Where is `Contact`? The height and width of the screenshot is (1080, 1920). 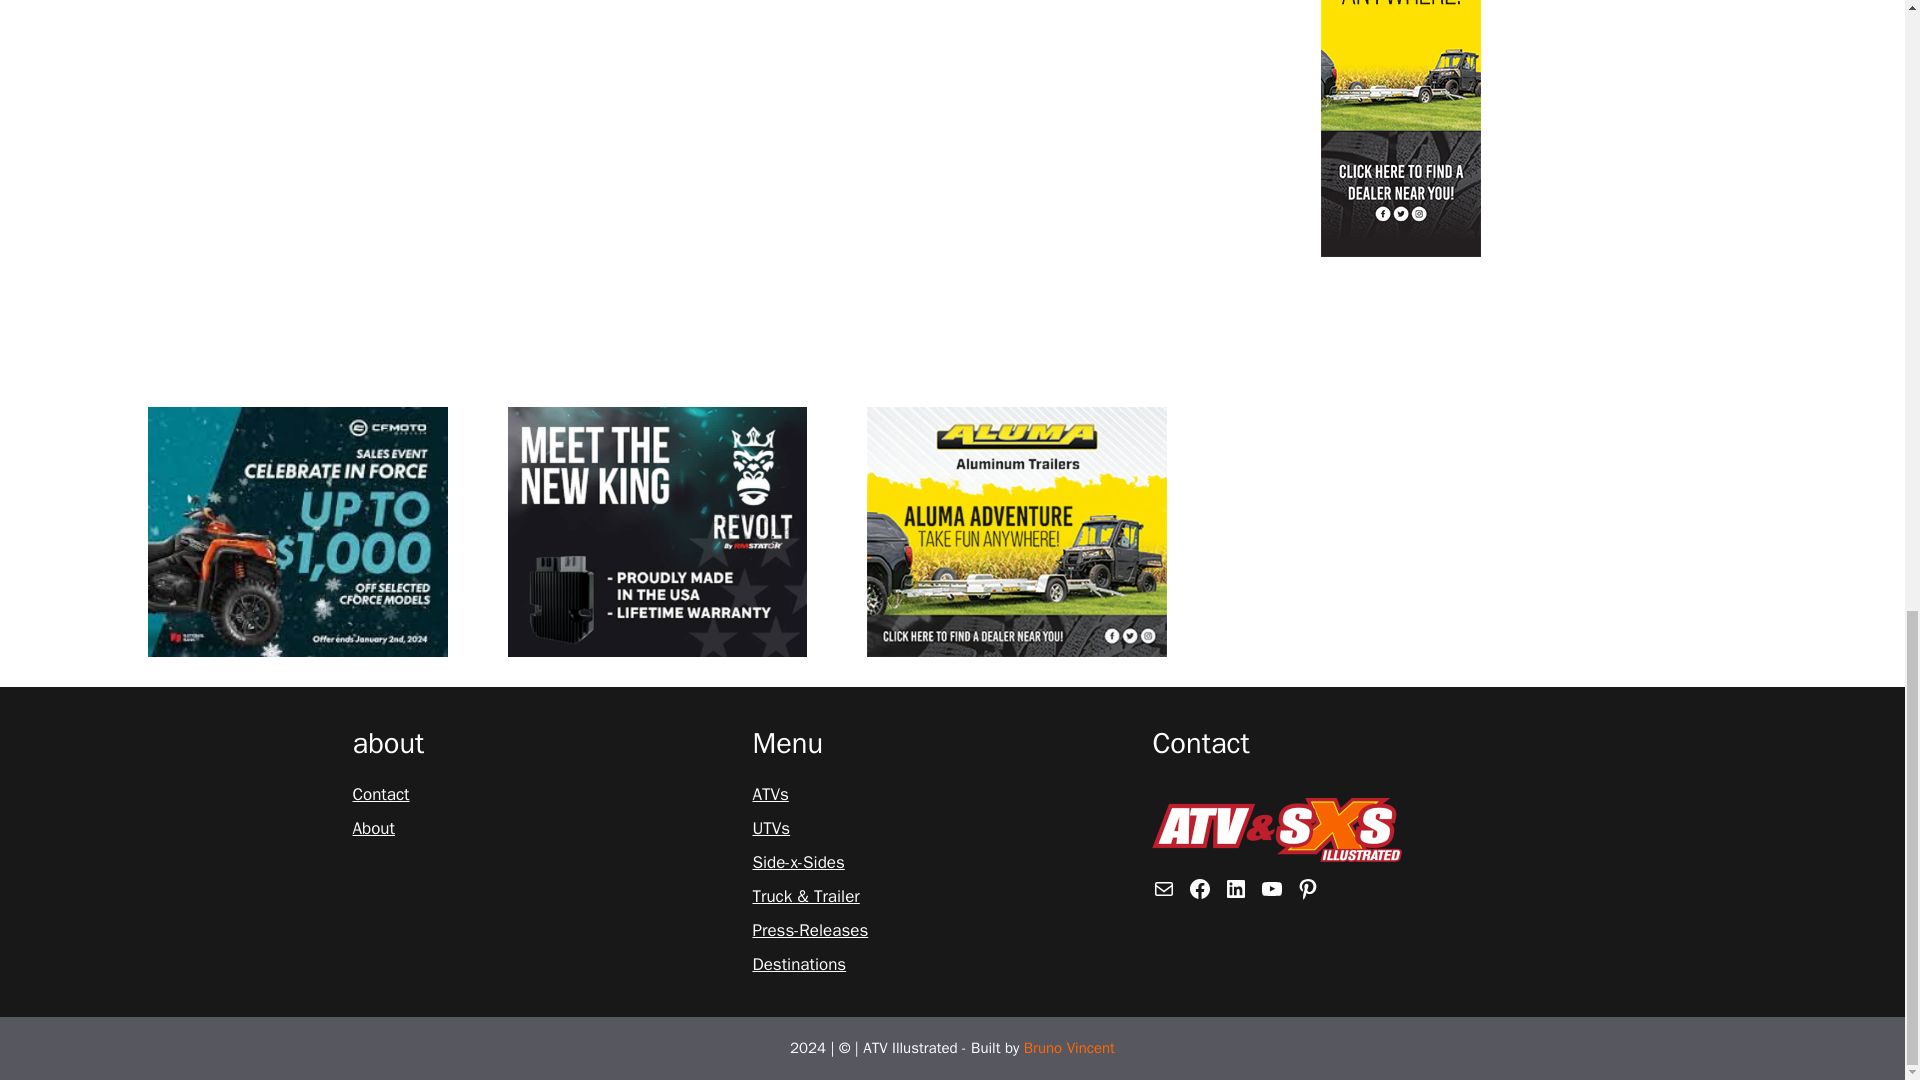
Contact is located at coordinates (380, 794).